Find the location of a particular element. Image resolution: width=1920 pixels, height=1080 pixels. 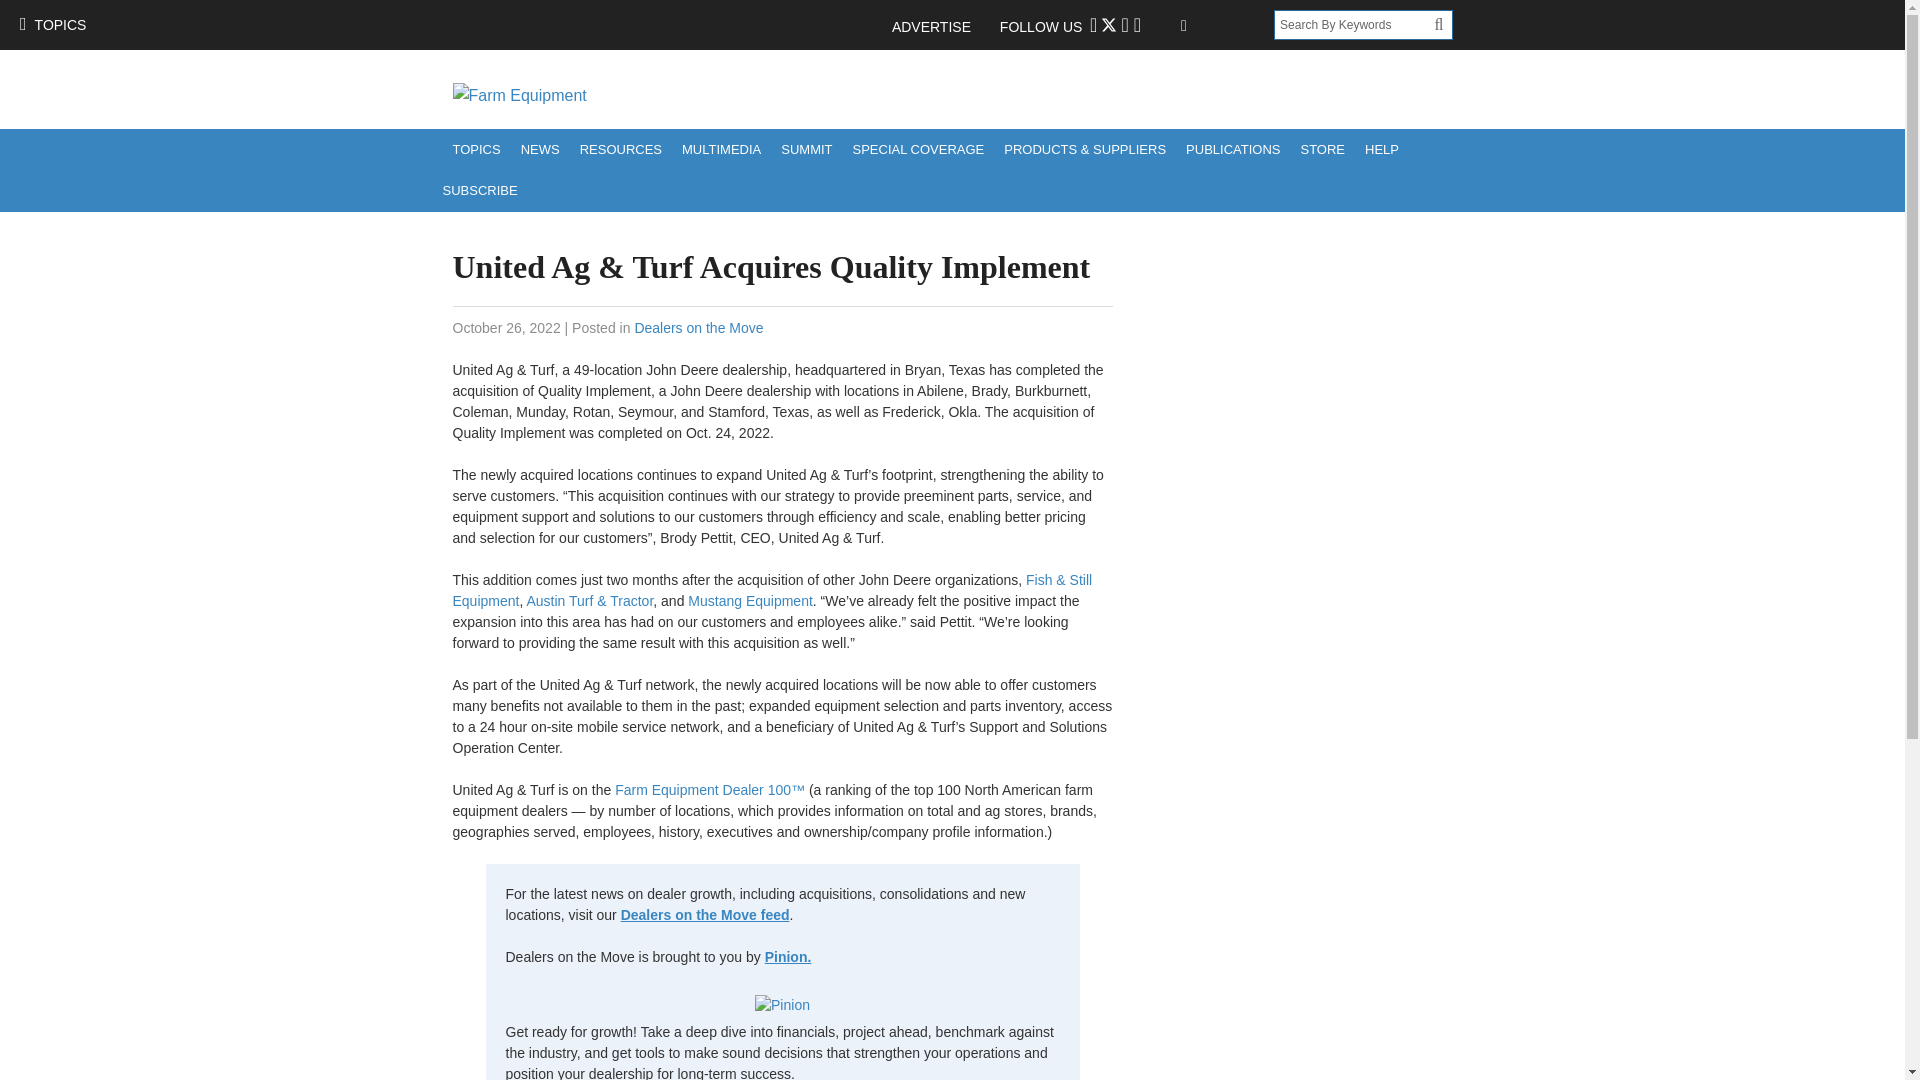

TOPICS is located at coordinates (52, 24).